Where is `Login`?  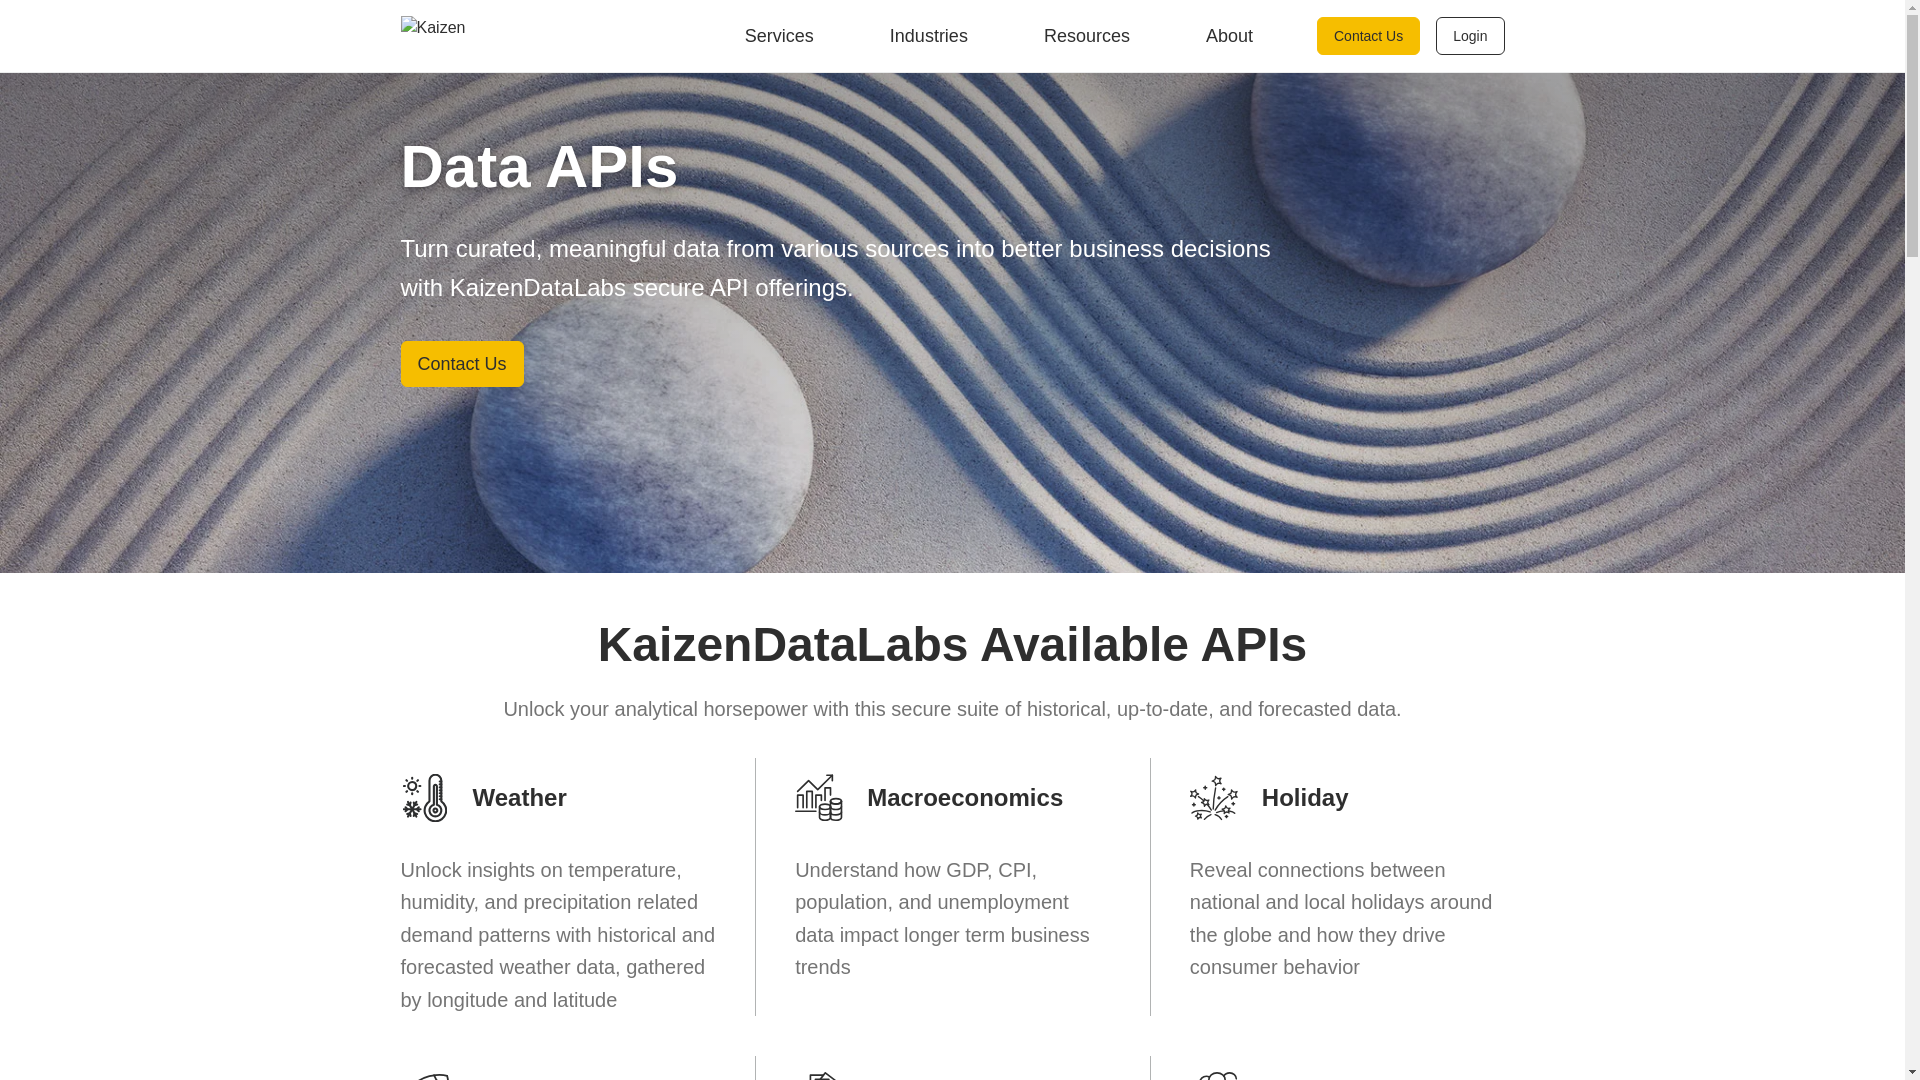
Login is located at coordinates (1470, 36).